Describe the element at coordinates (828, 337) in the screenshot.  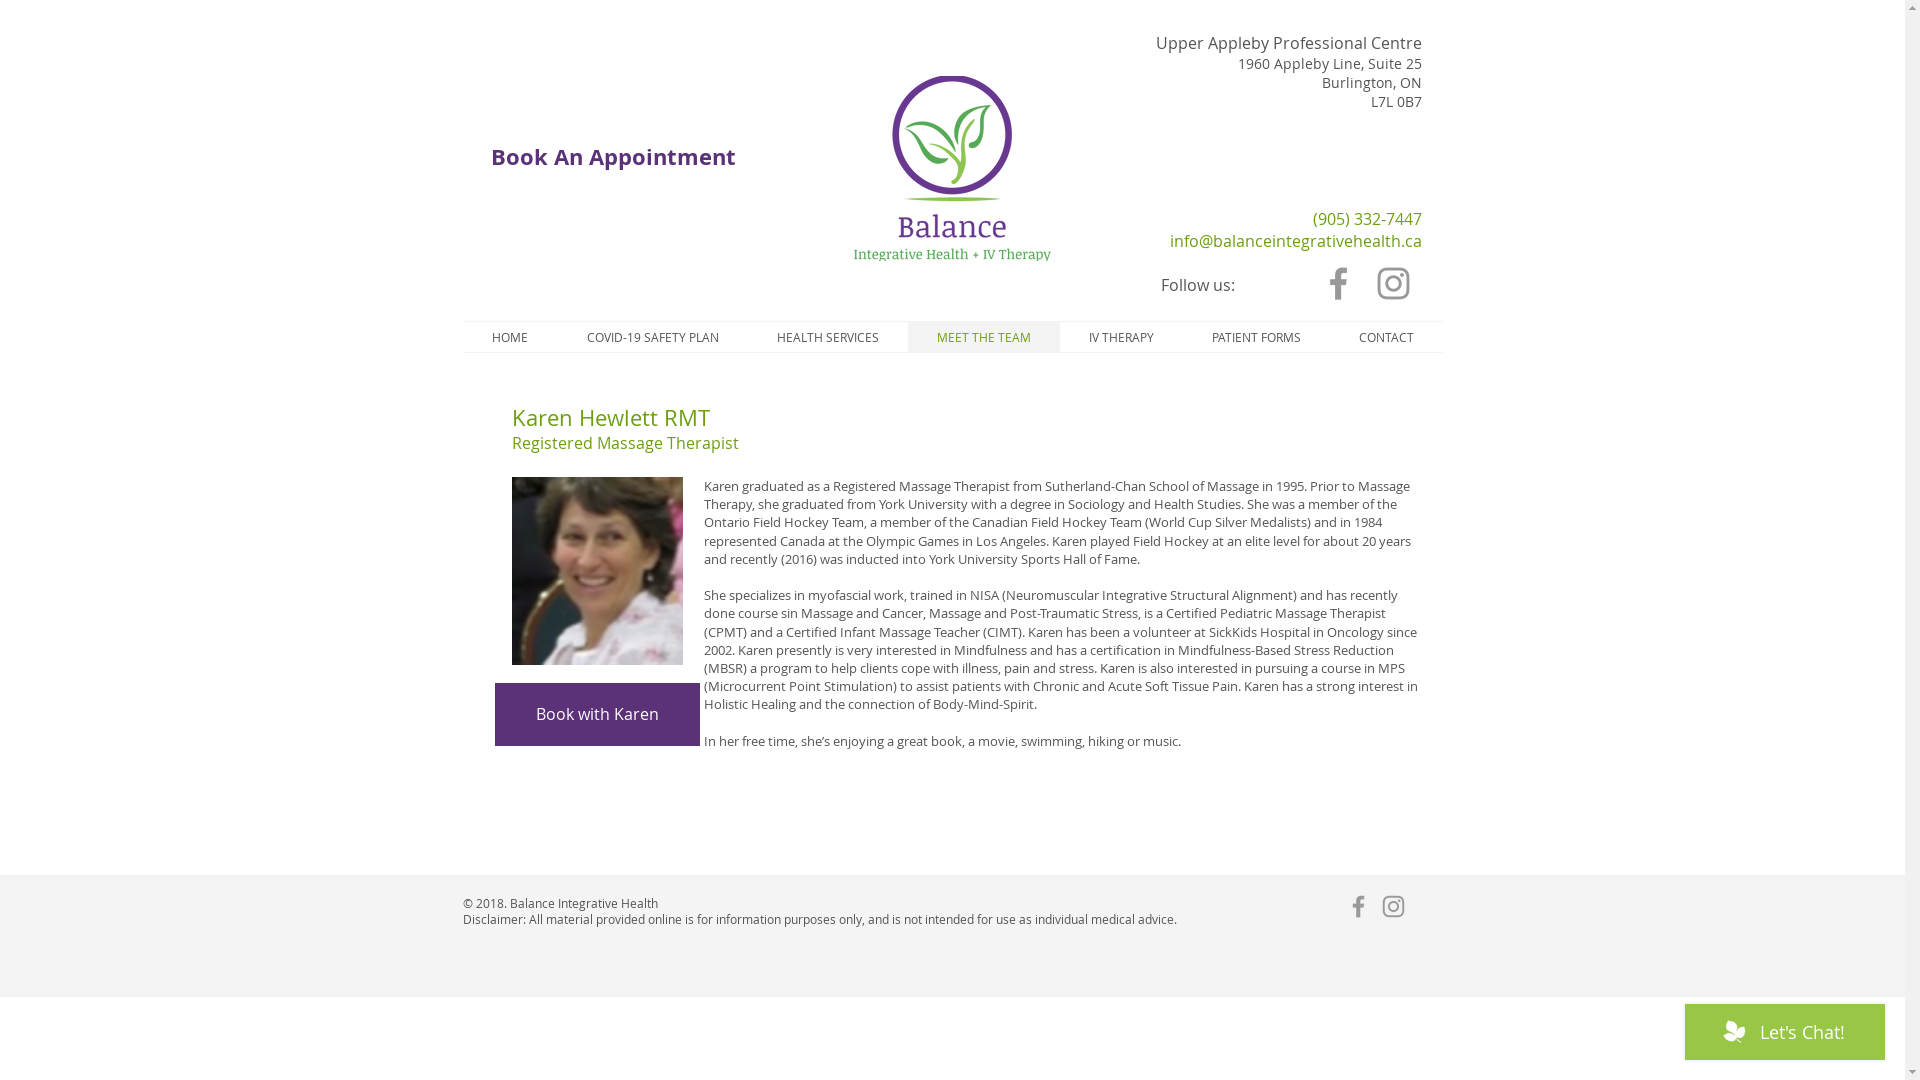
I see `HEALTH SERVICES` at that location.